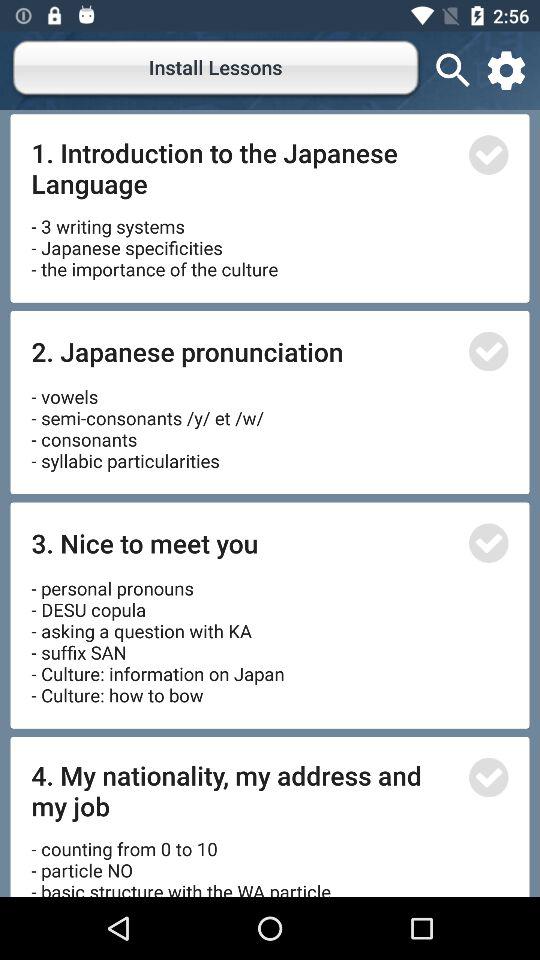  Describe the element at coordinates (488, 154) in the screenshot. I see `select lesson` at that location.